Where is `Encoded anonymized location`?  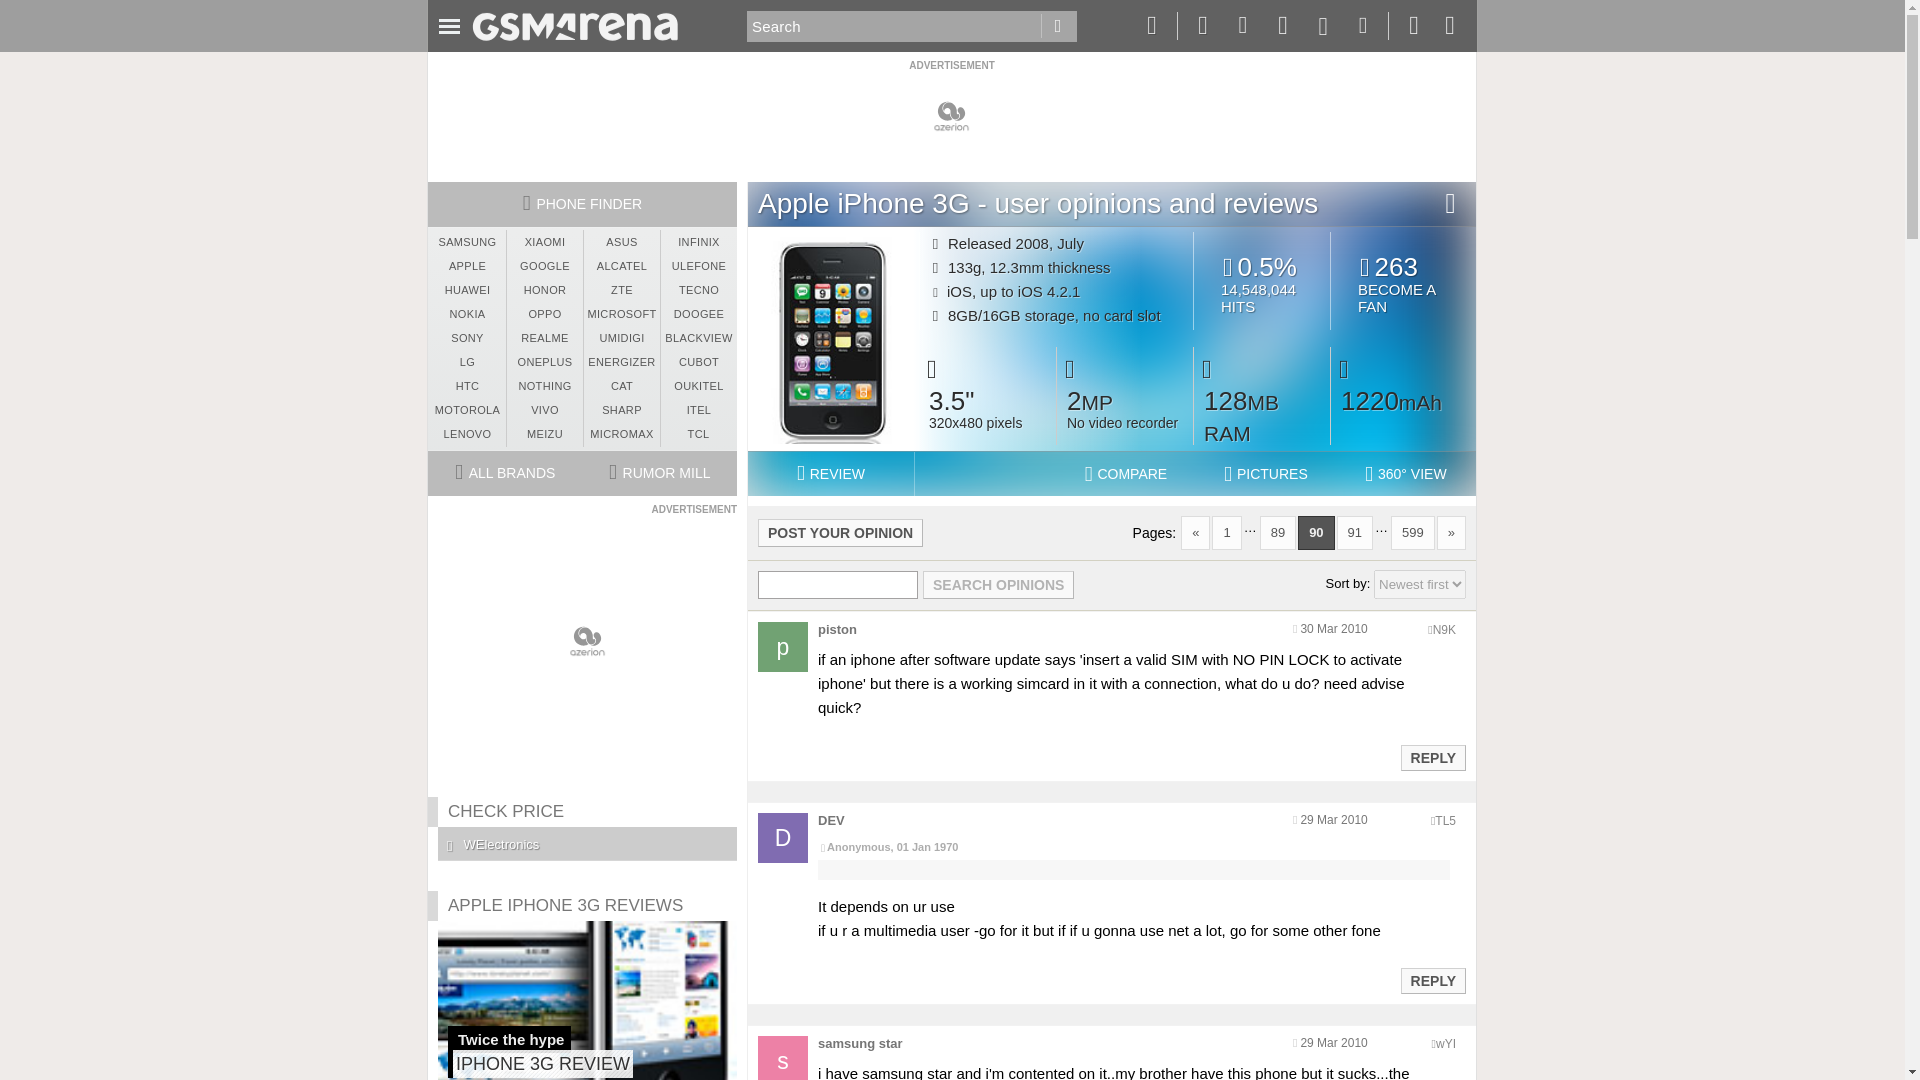 Encoded anonymized location is located at coordinates (1403, 283).